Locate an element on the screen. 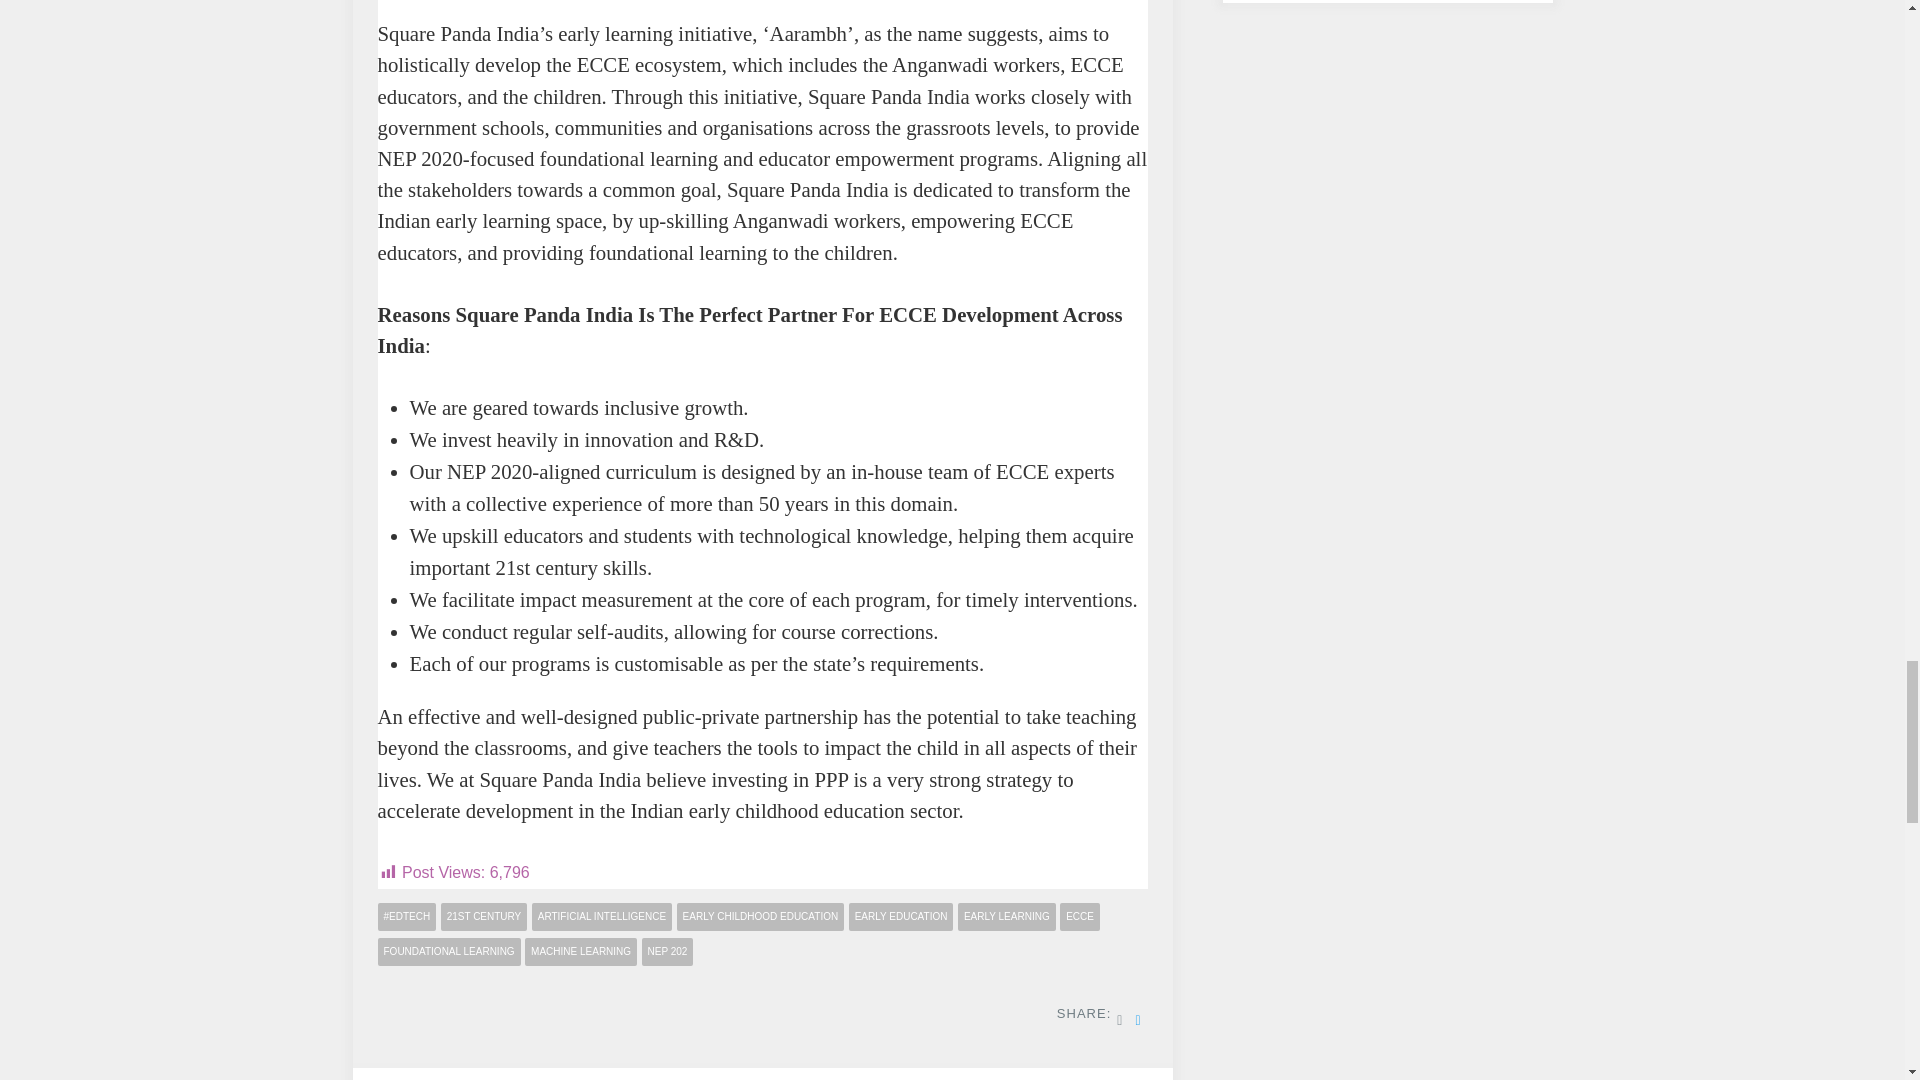 The image size is (1920, 1080). FOUNDATIONAL LEARNING is located at coordinates (449, 952).